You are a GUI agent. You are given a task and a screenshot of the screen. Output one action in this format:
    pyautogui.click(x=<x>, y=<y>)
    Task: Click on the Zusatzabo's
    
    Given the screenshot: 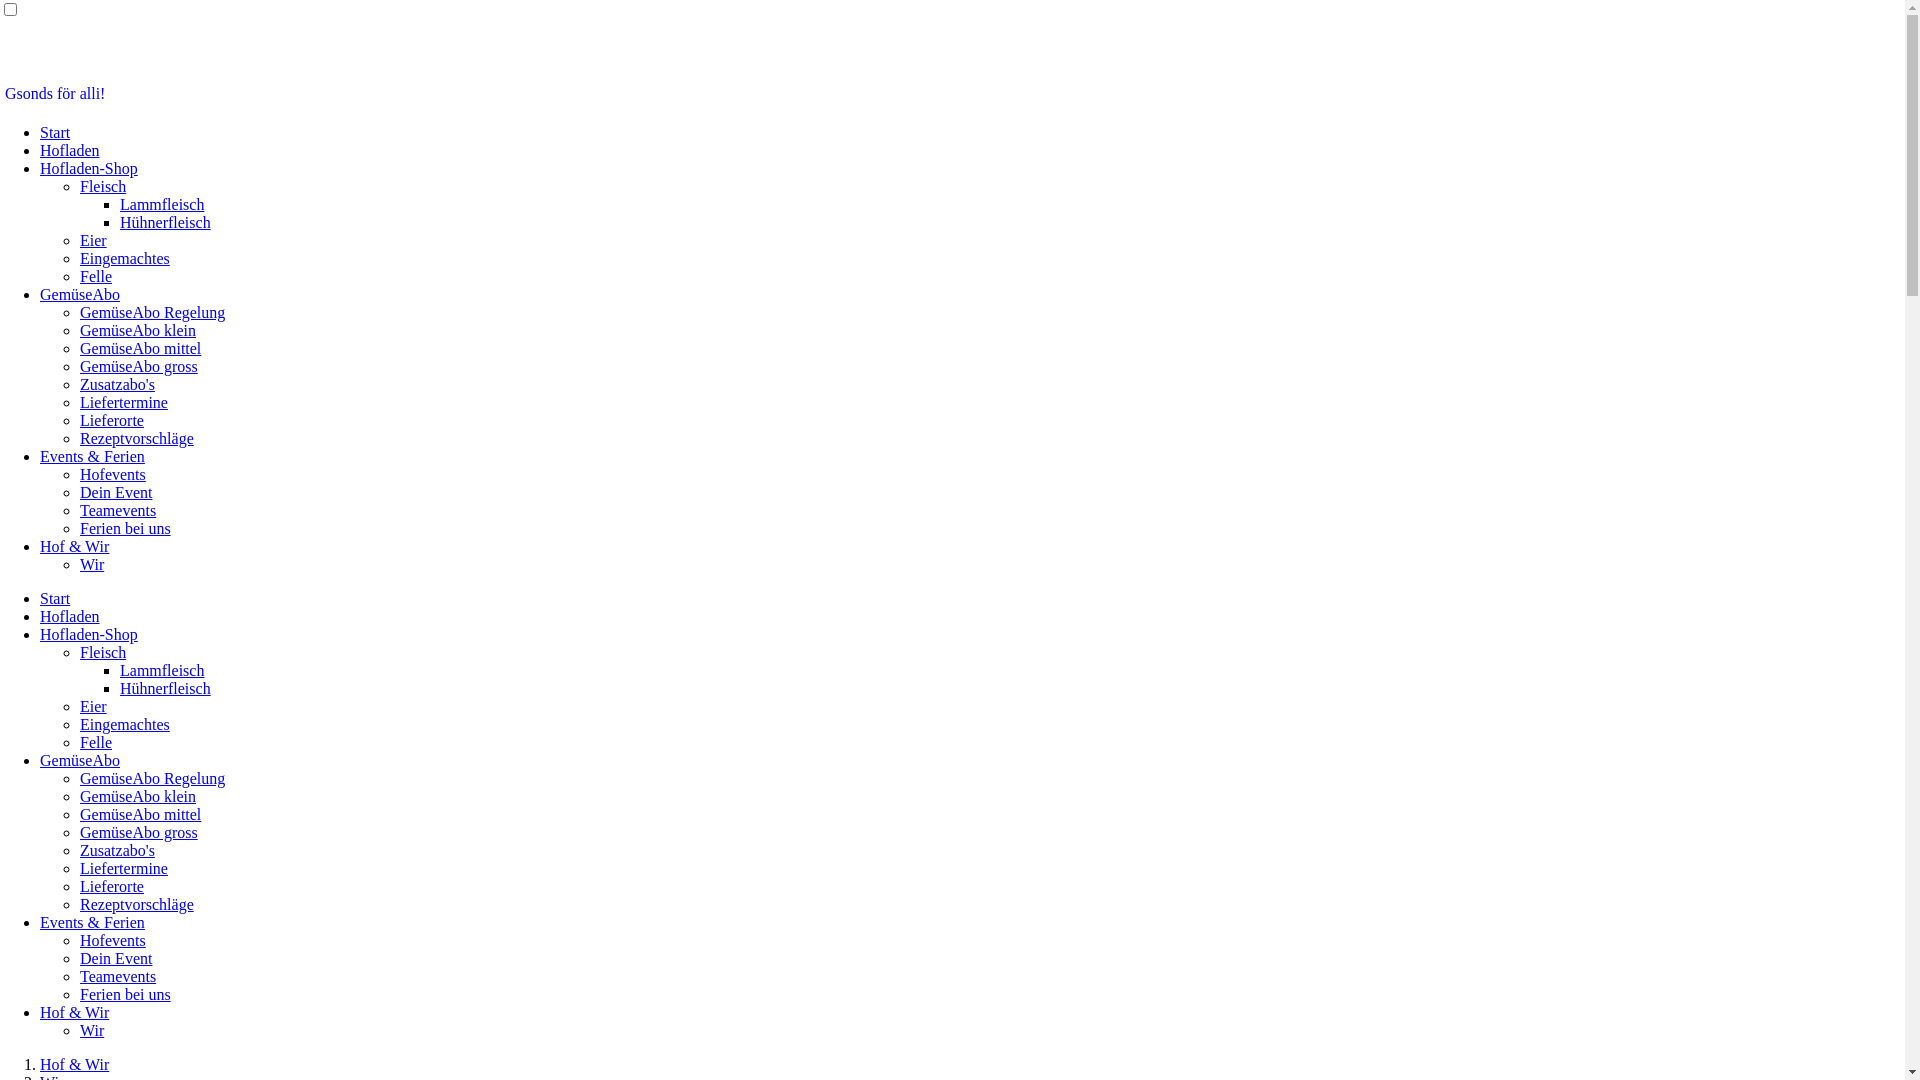 What is the action you would take?
    pyautogui.click(x=118, y=850)
    